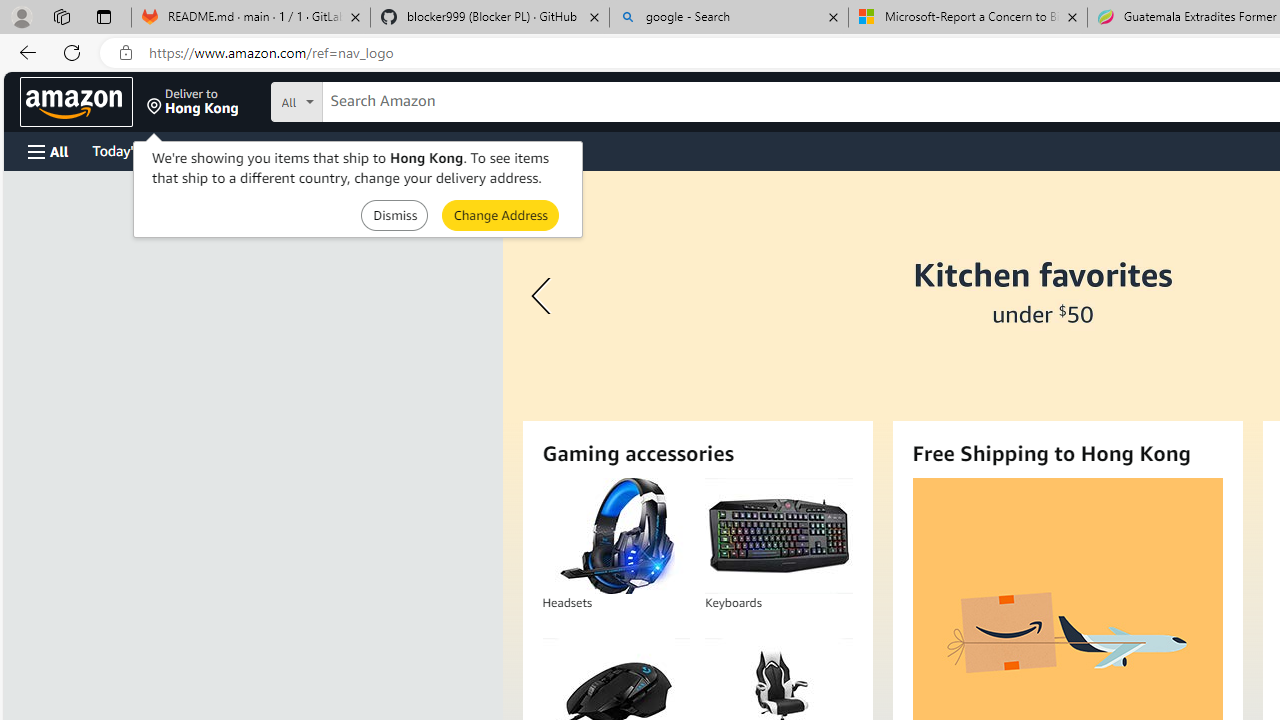  What do you see at coordinates (500, 214) in the screenshot?
I see `Submit` at bounding box center [500, 214].